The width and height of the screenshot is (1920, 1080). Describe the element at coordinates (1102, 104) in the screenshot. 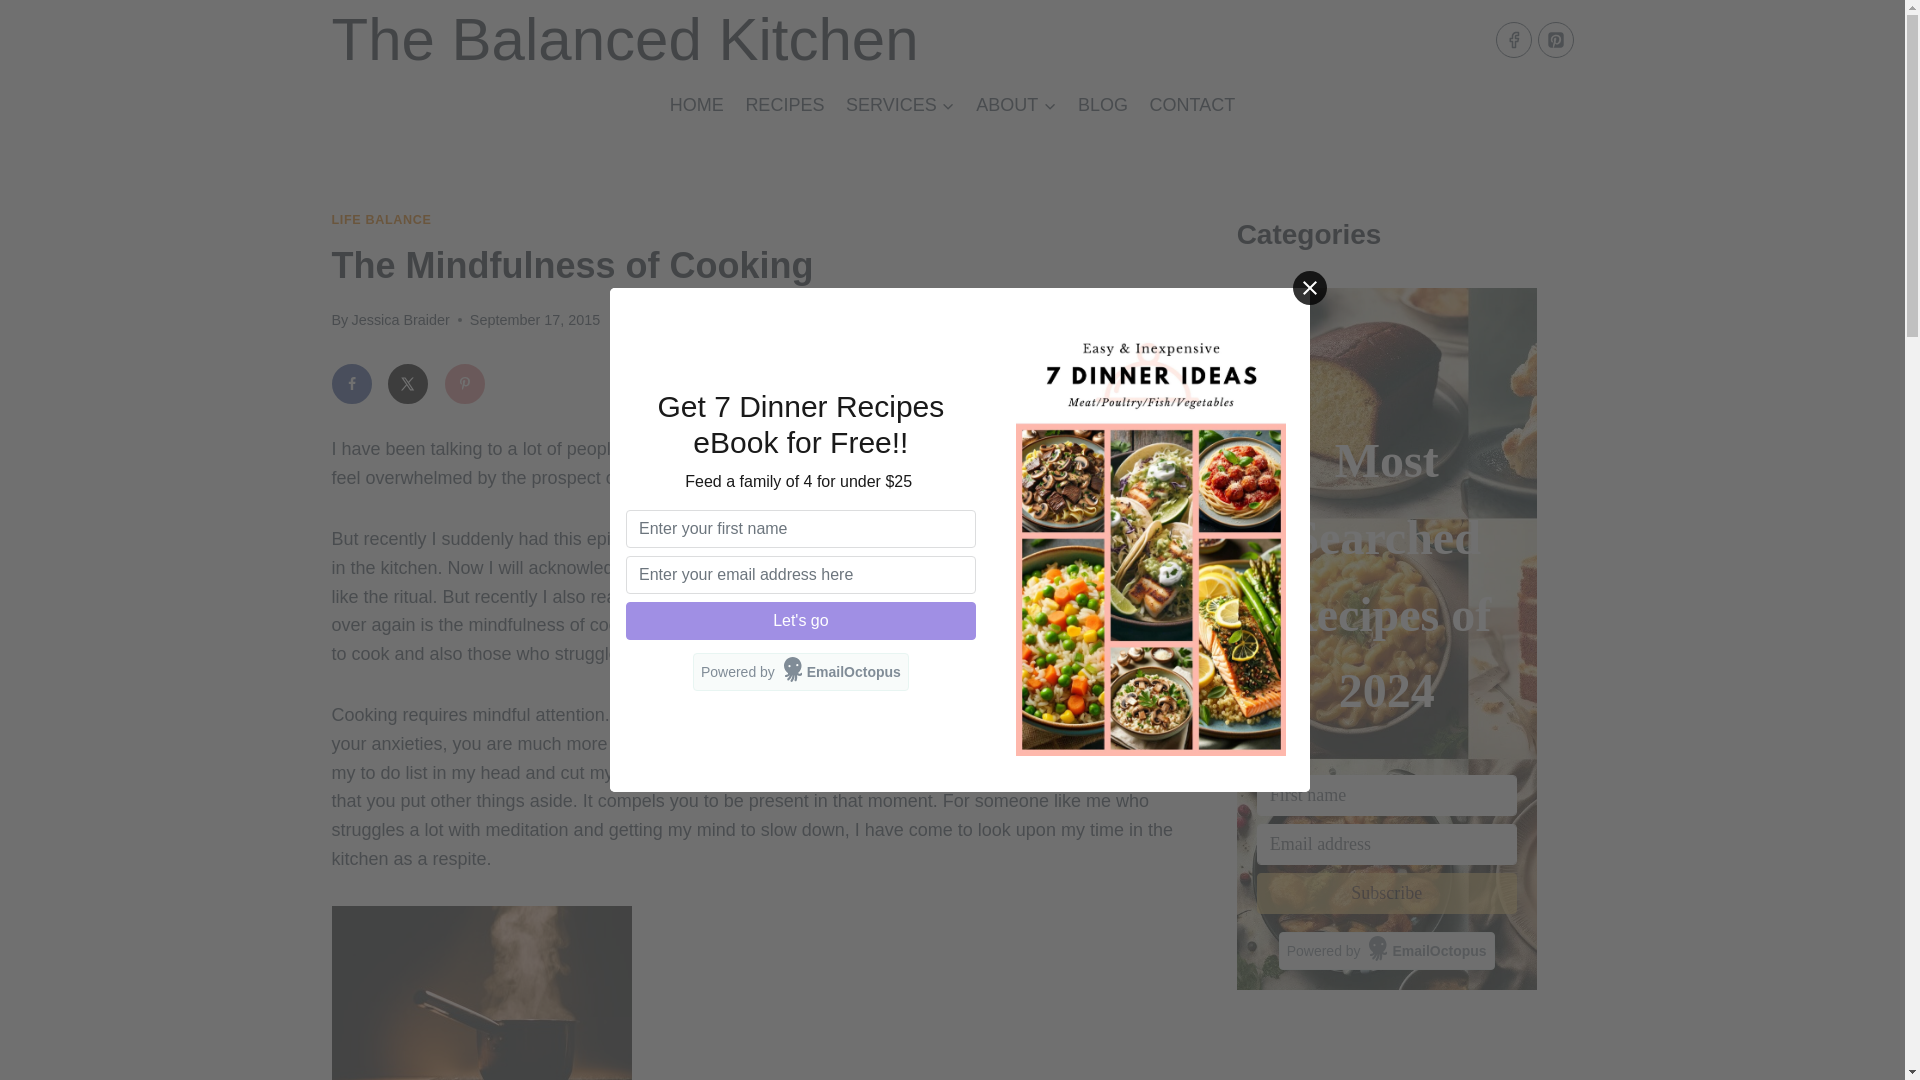

I see `BLOG` at that location.